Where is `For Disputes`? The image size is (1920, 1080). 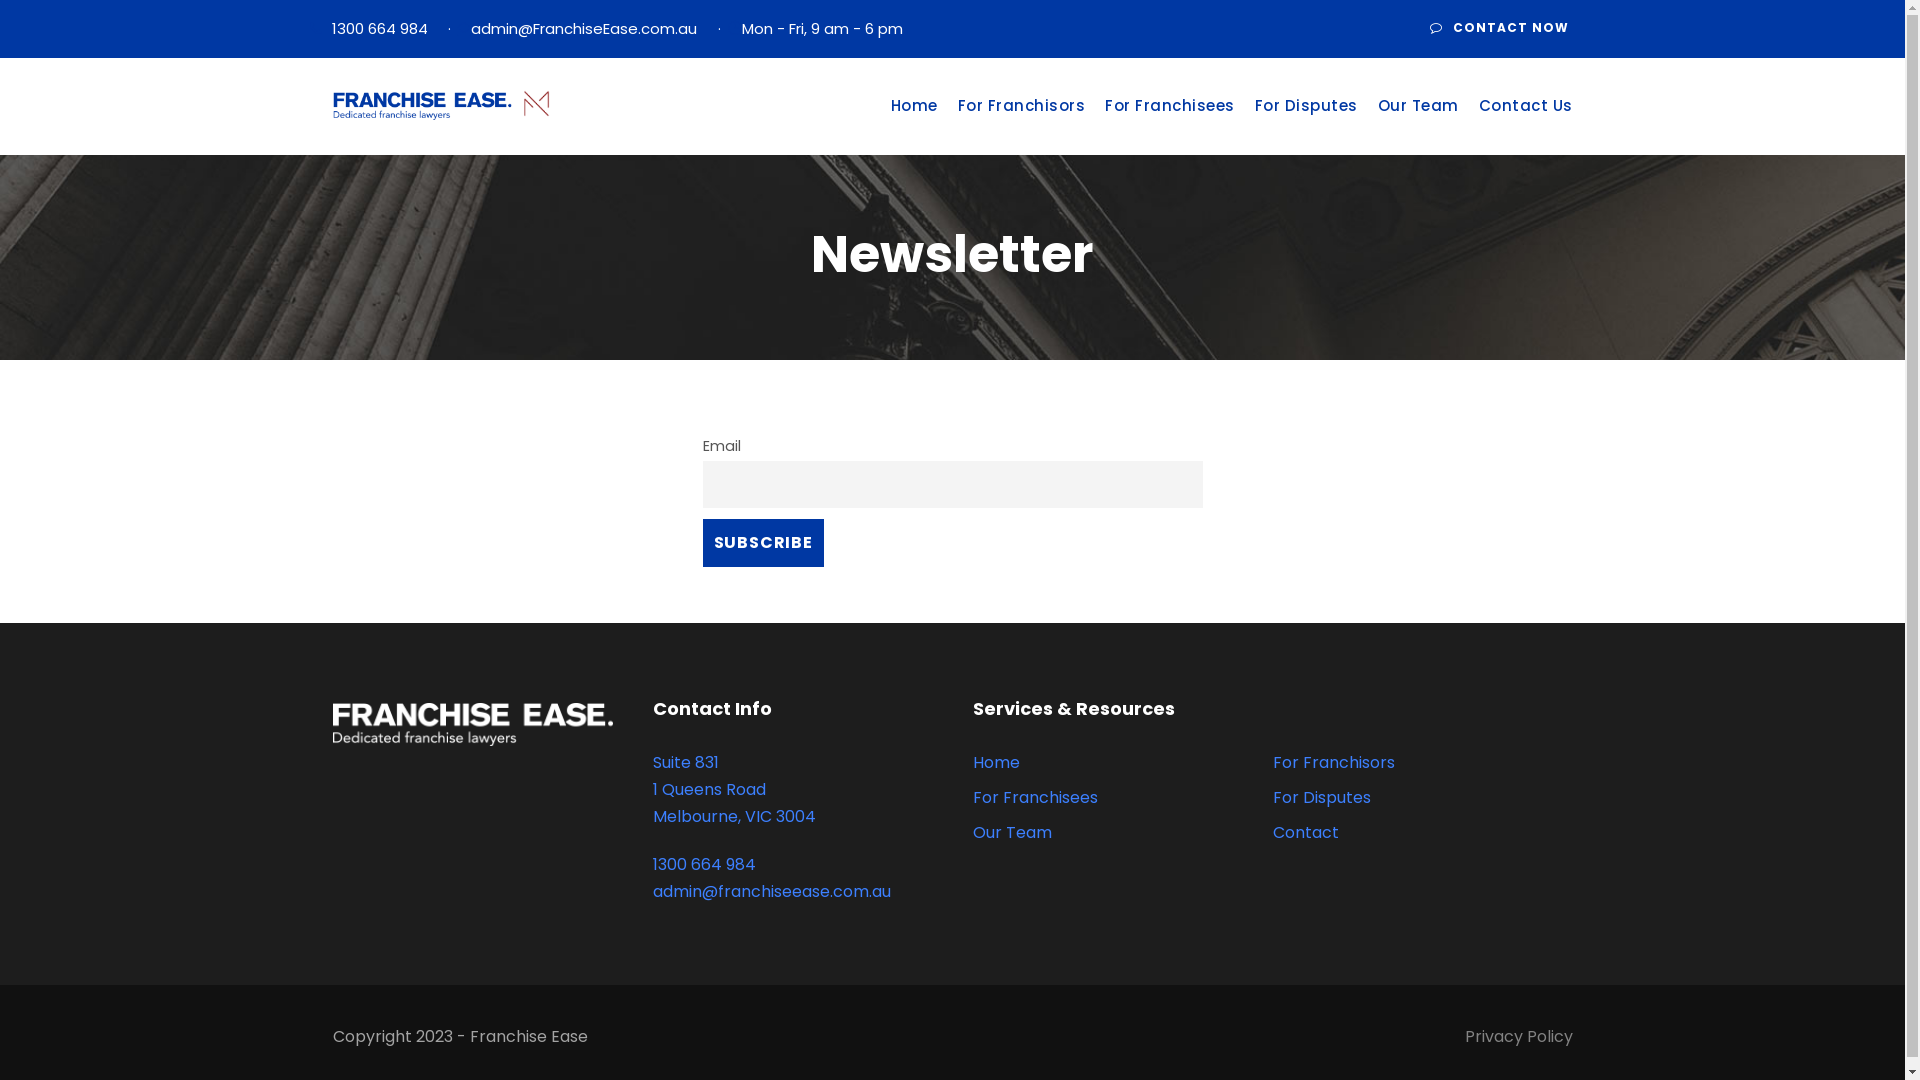
For Disputes is located at coordinates (1321, 798).